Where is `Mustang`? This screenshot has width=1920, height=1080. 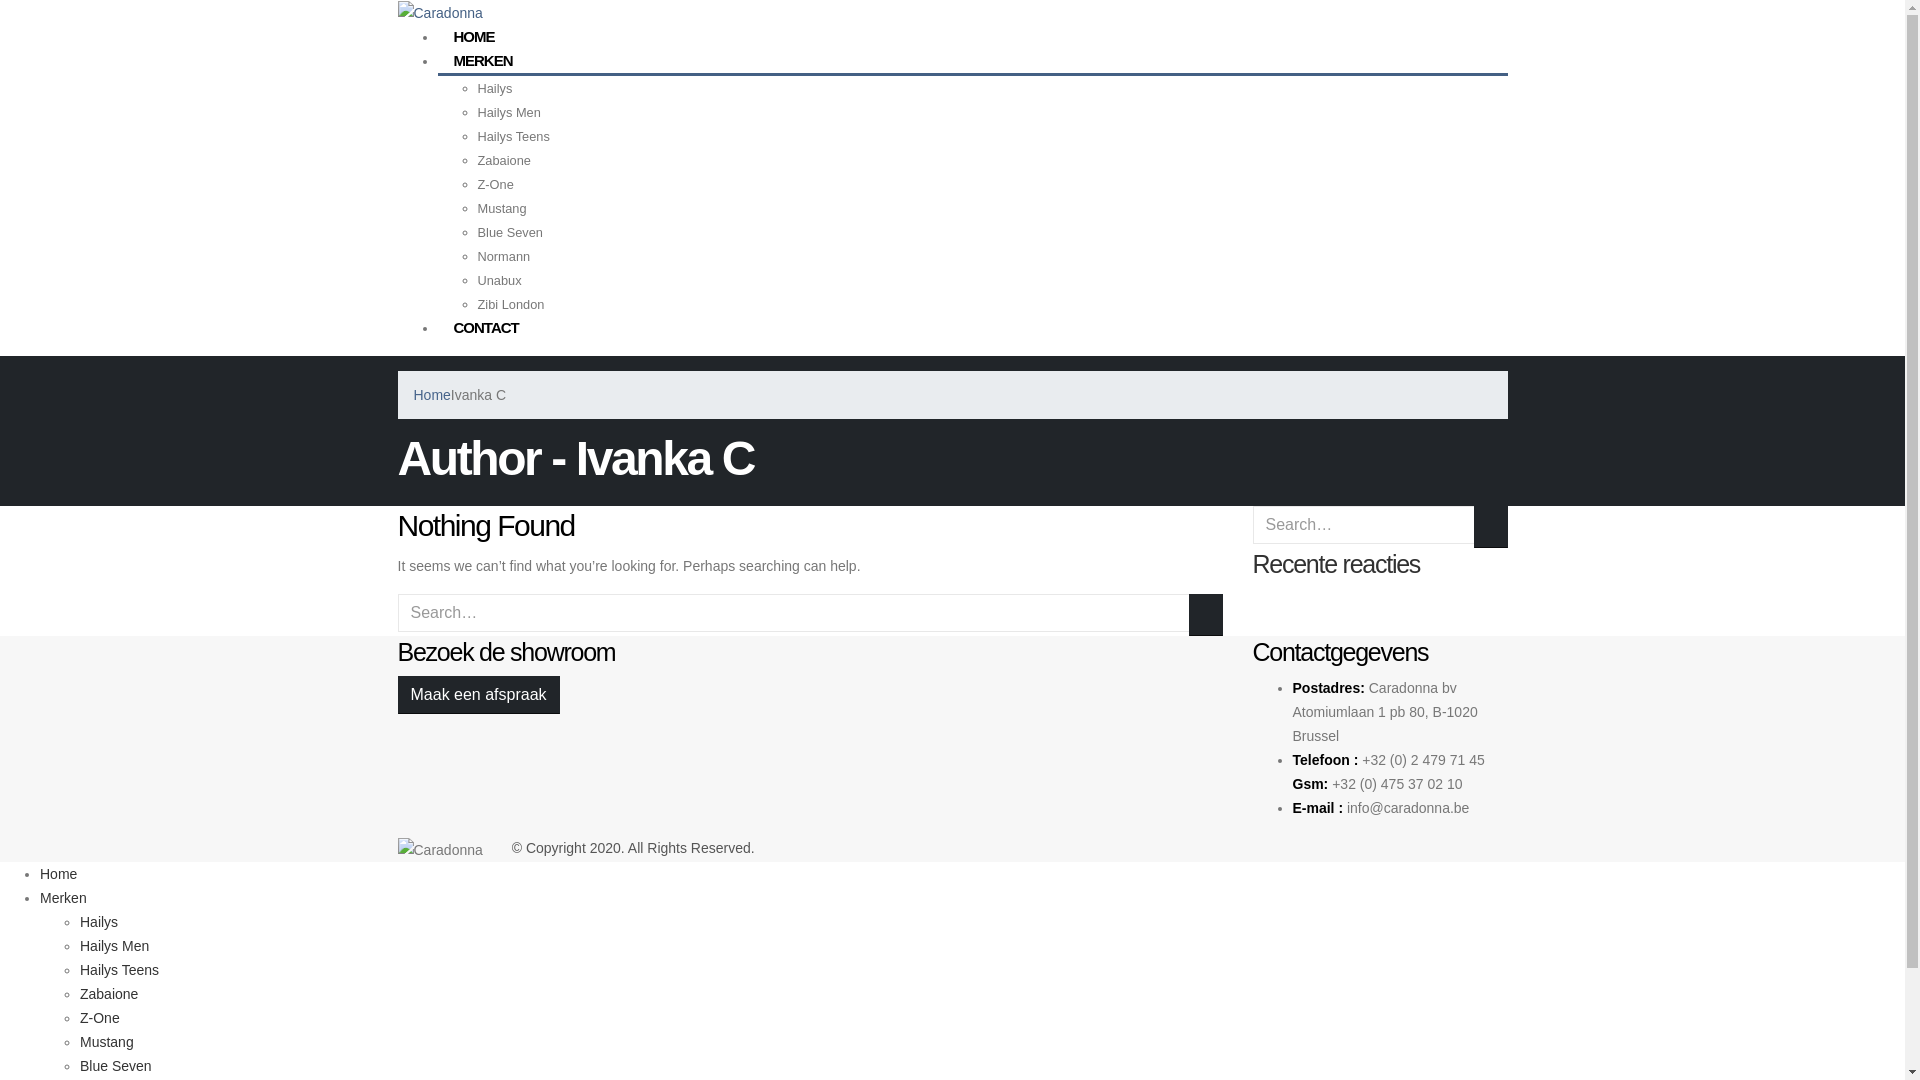 Mustang is located at coordinates (502, 208).